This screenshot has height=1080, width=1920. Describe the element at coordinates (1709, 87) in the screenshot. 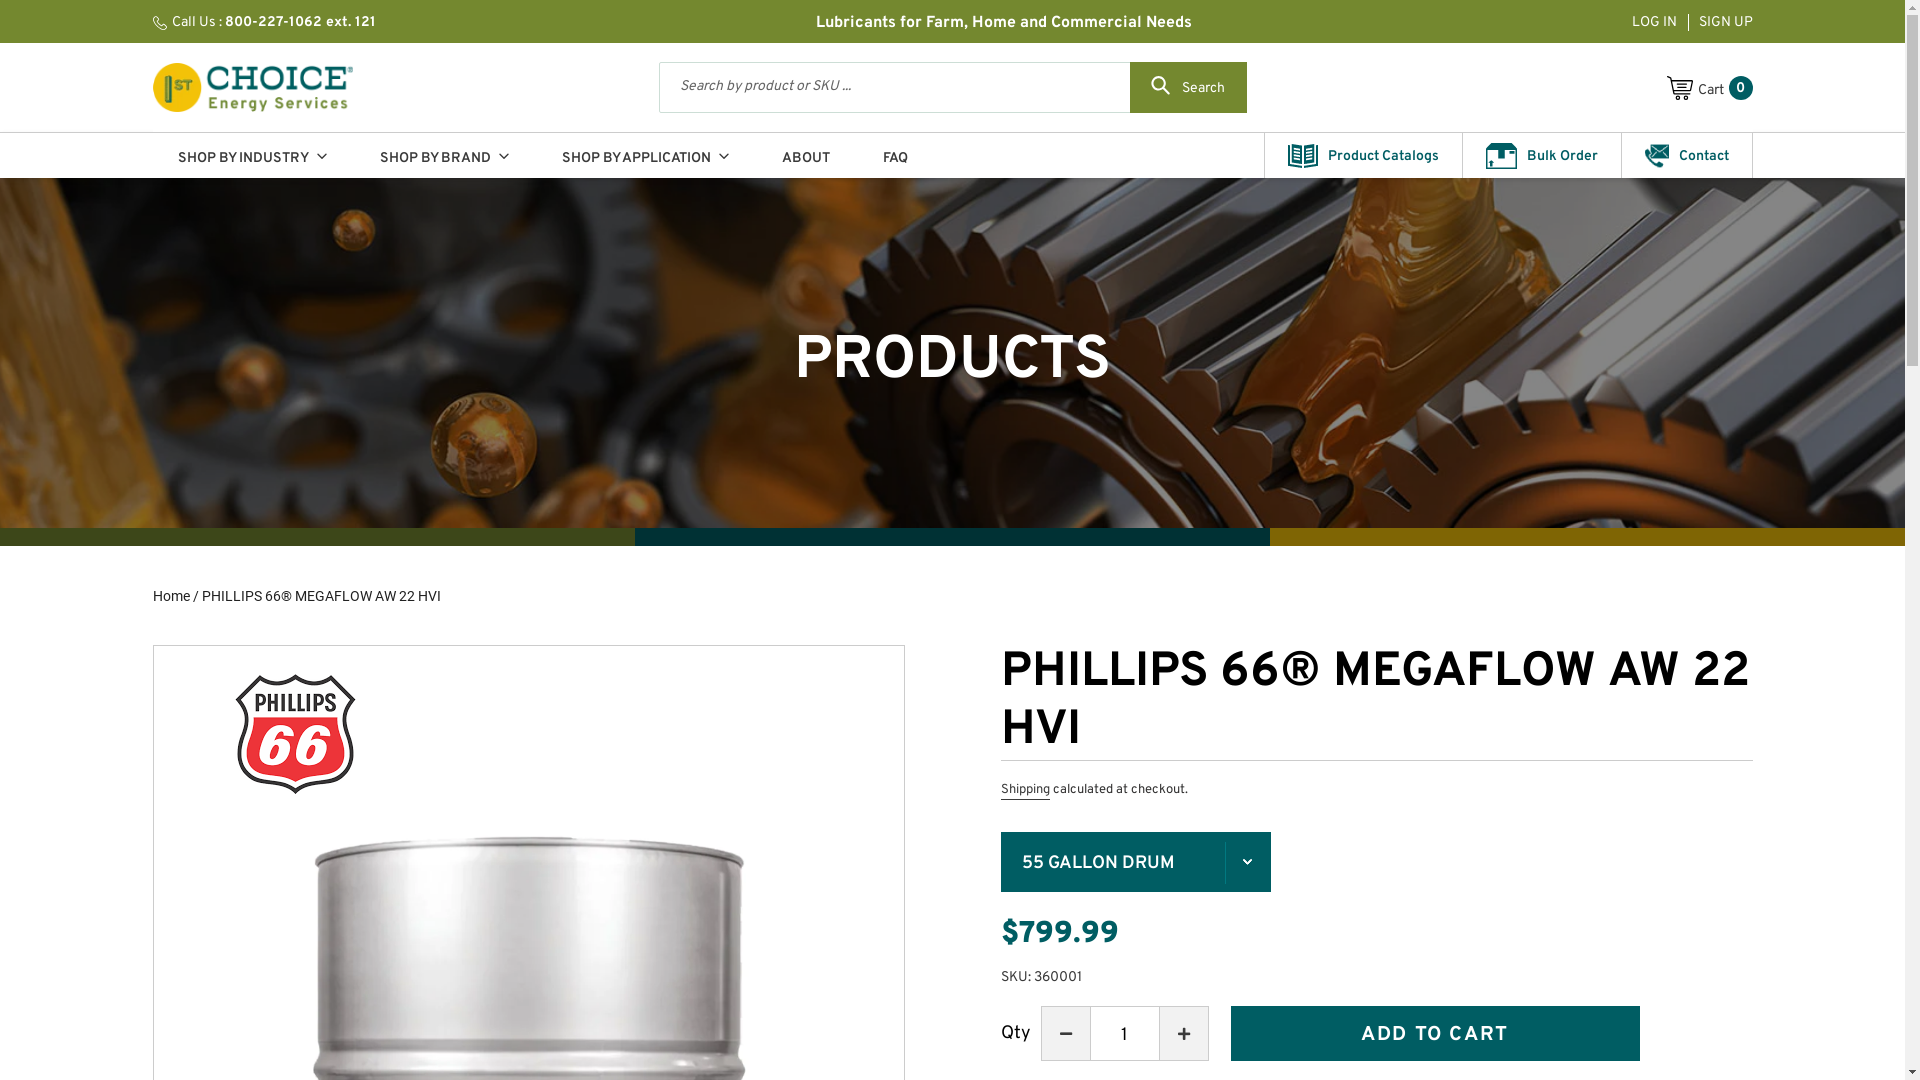

I see `Cart
0` at that location.